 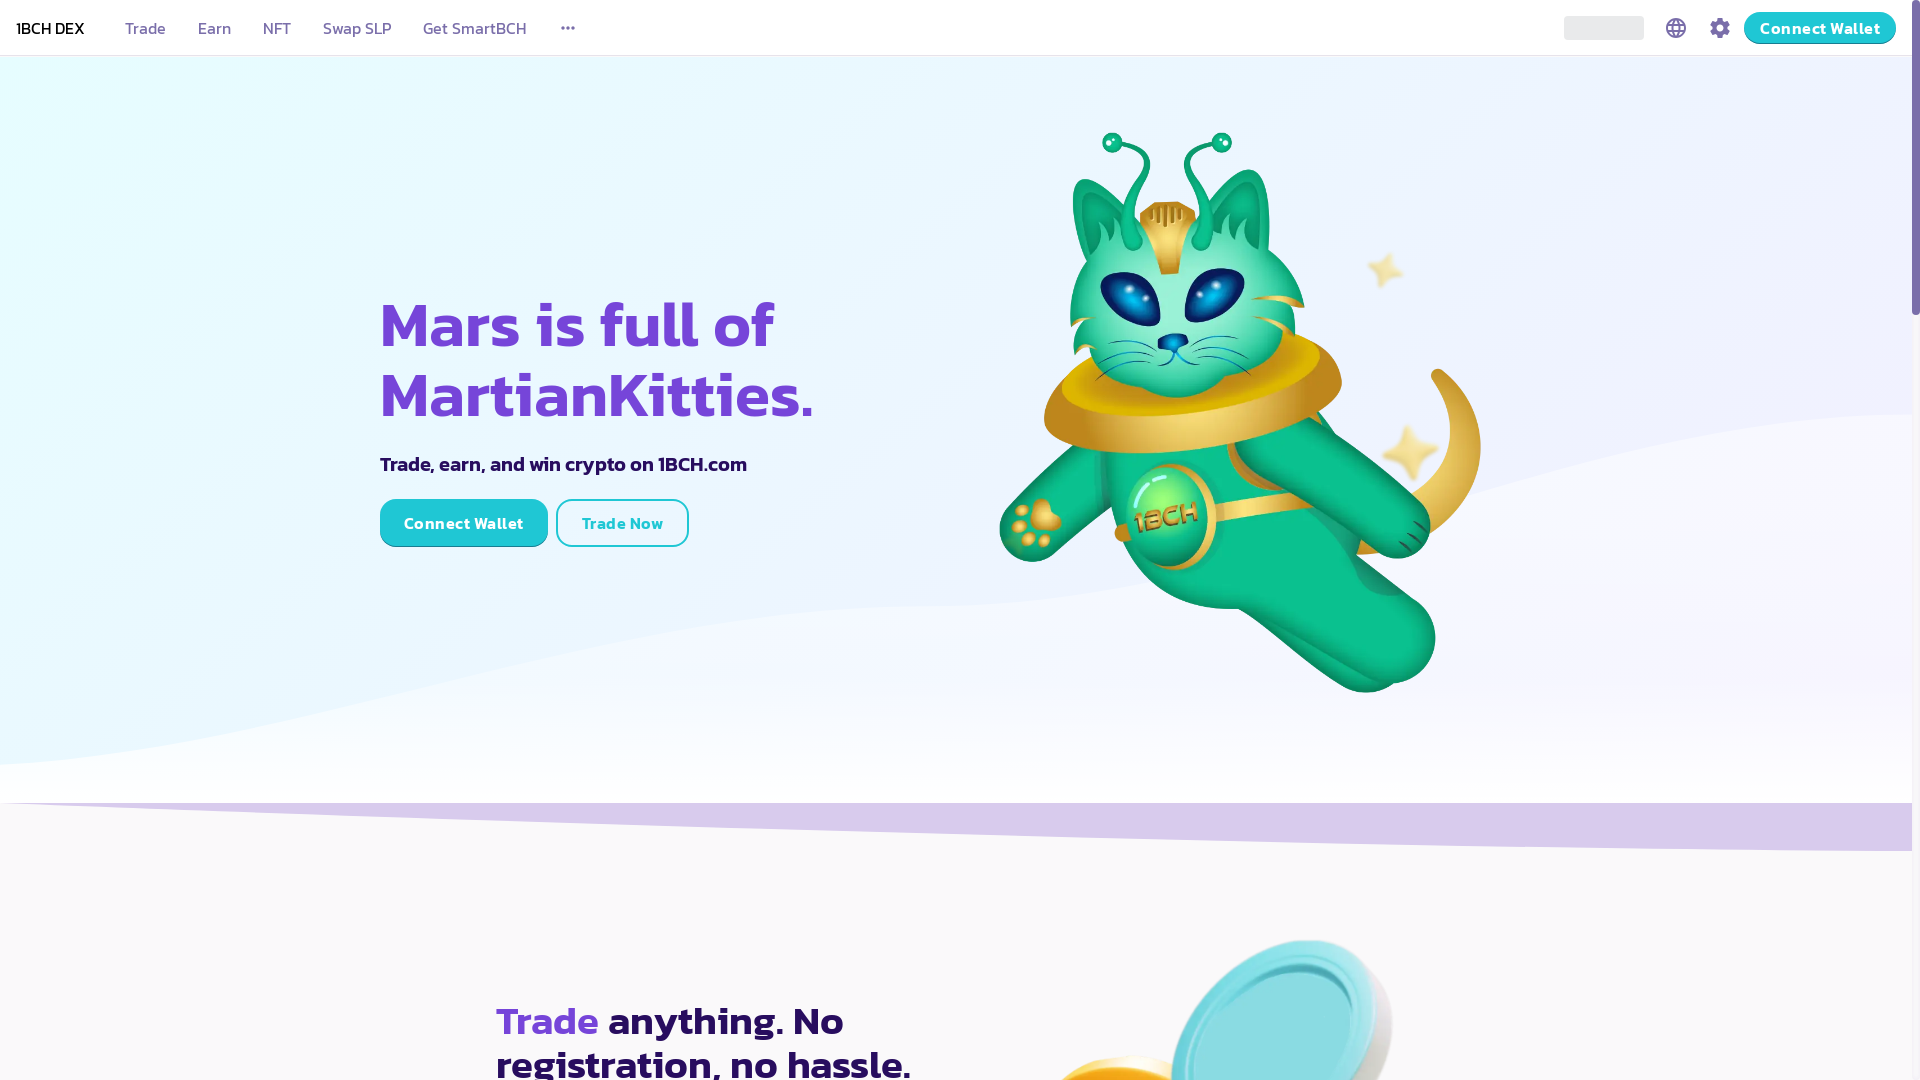 I want to click on Trade Now, so click(x=622, y=523).